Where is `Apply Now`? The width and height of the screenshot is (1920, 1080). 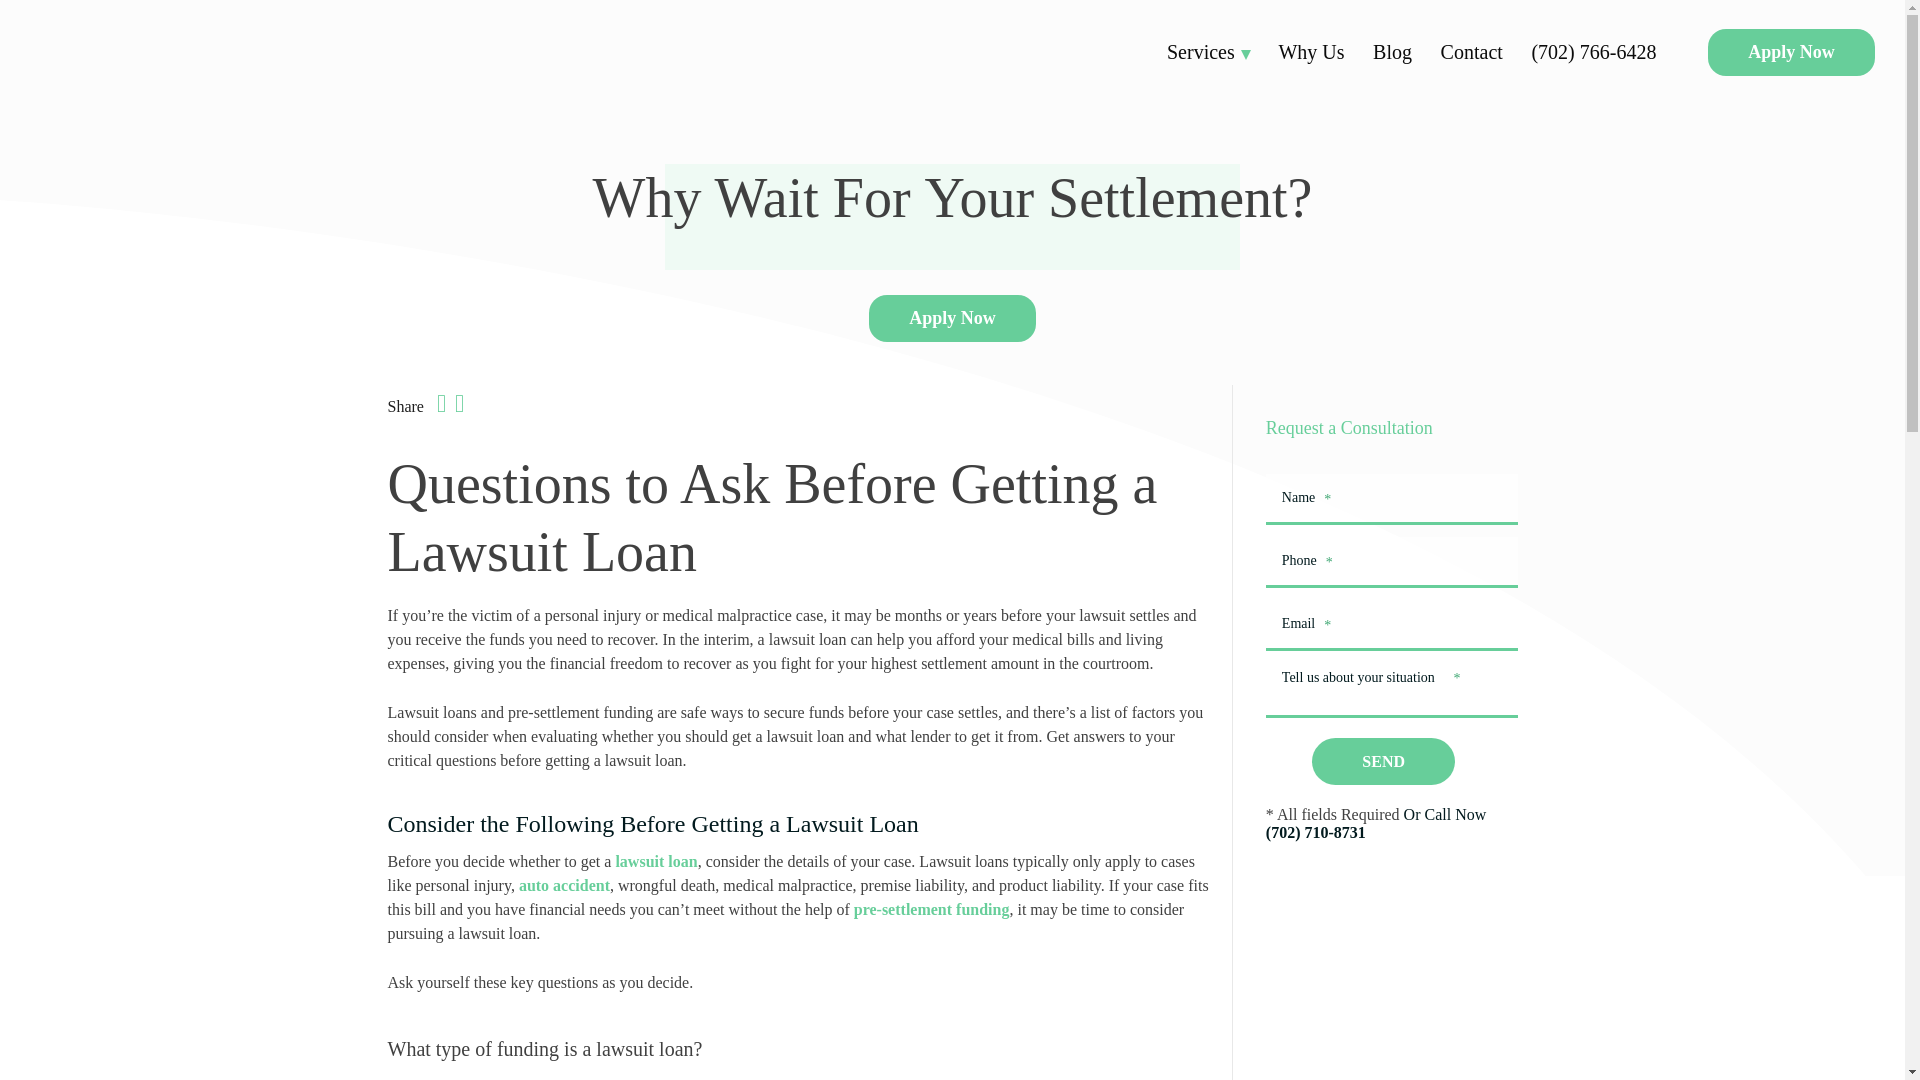
Apply Now is located at coordinates (952, 317).